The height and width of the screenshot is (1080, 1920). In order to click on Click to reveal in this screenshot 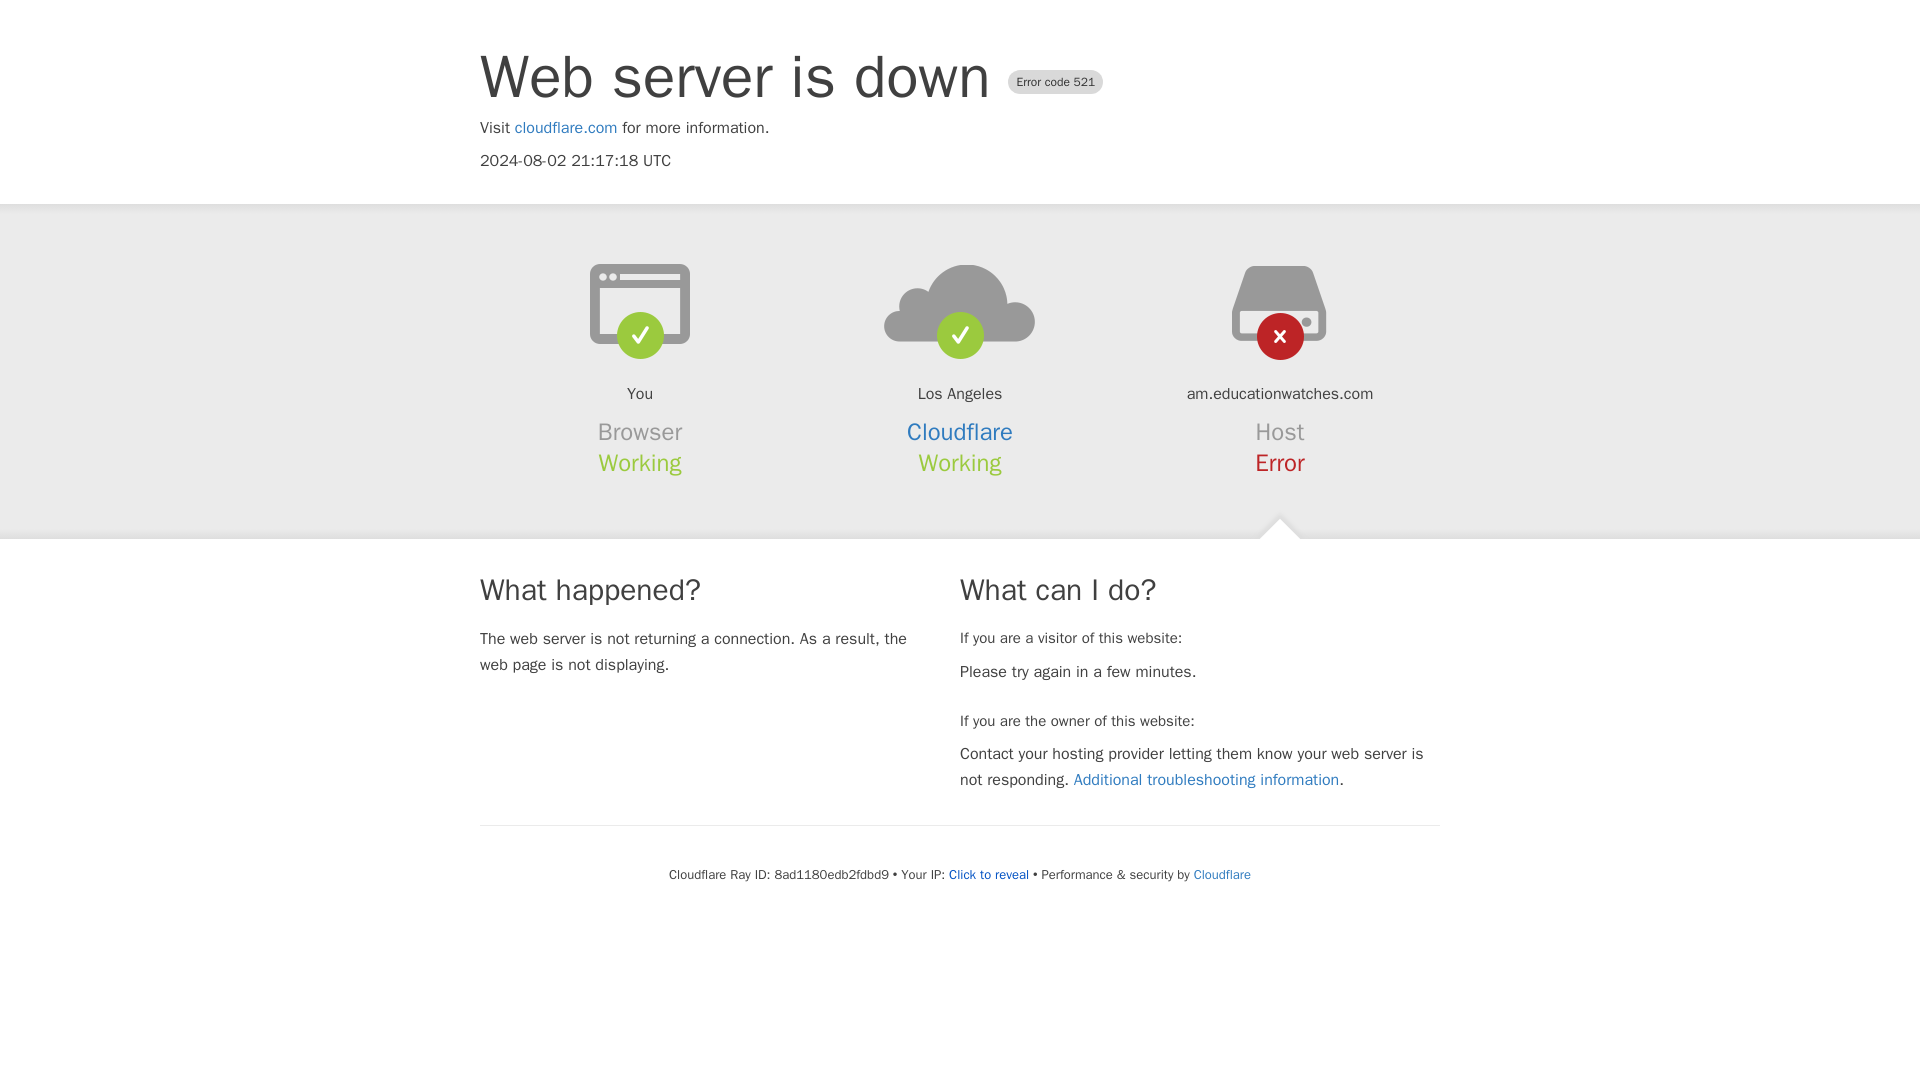, I will do `click(988, 875)`.